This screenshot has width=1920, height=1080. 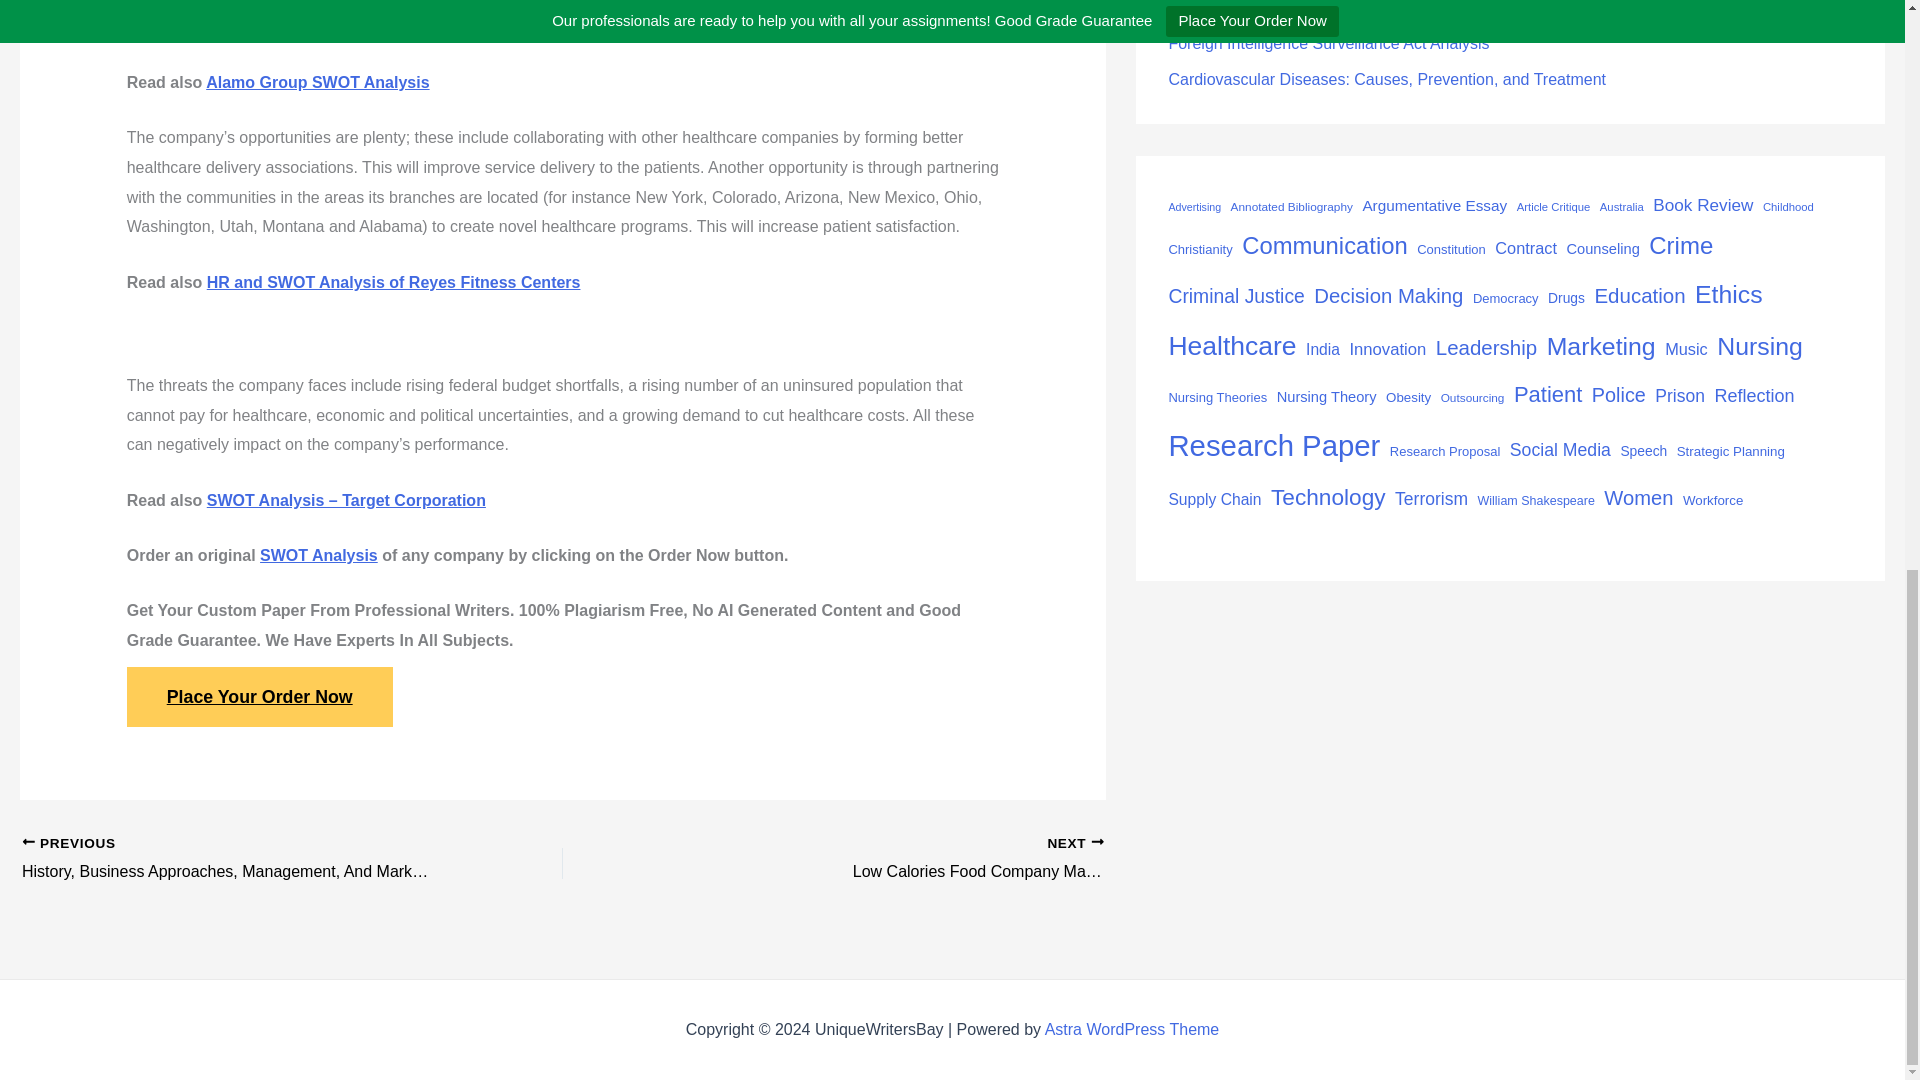 I want to click on Australia, so click(x=1621, y=207).